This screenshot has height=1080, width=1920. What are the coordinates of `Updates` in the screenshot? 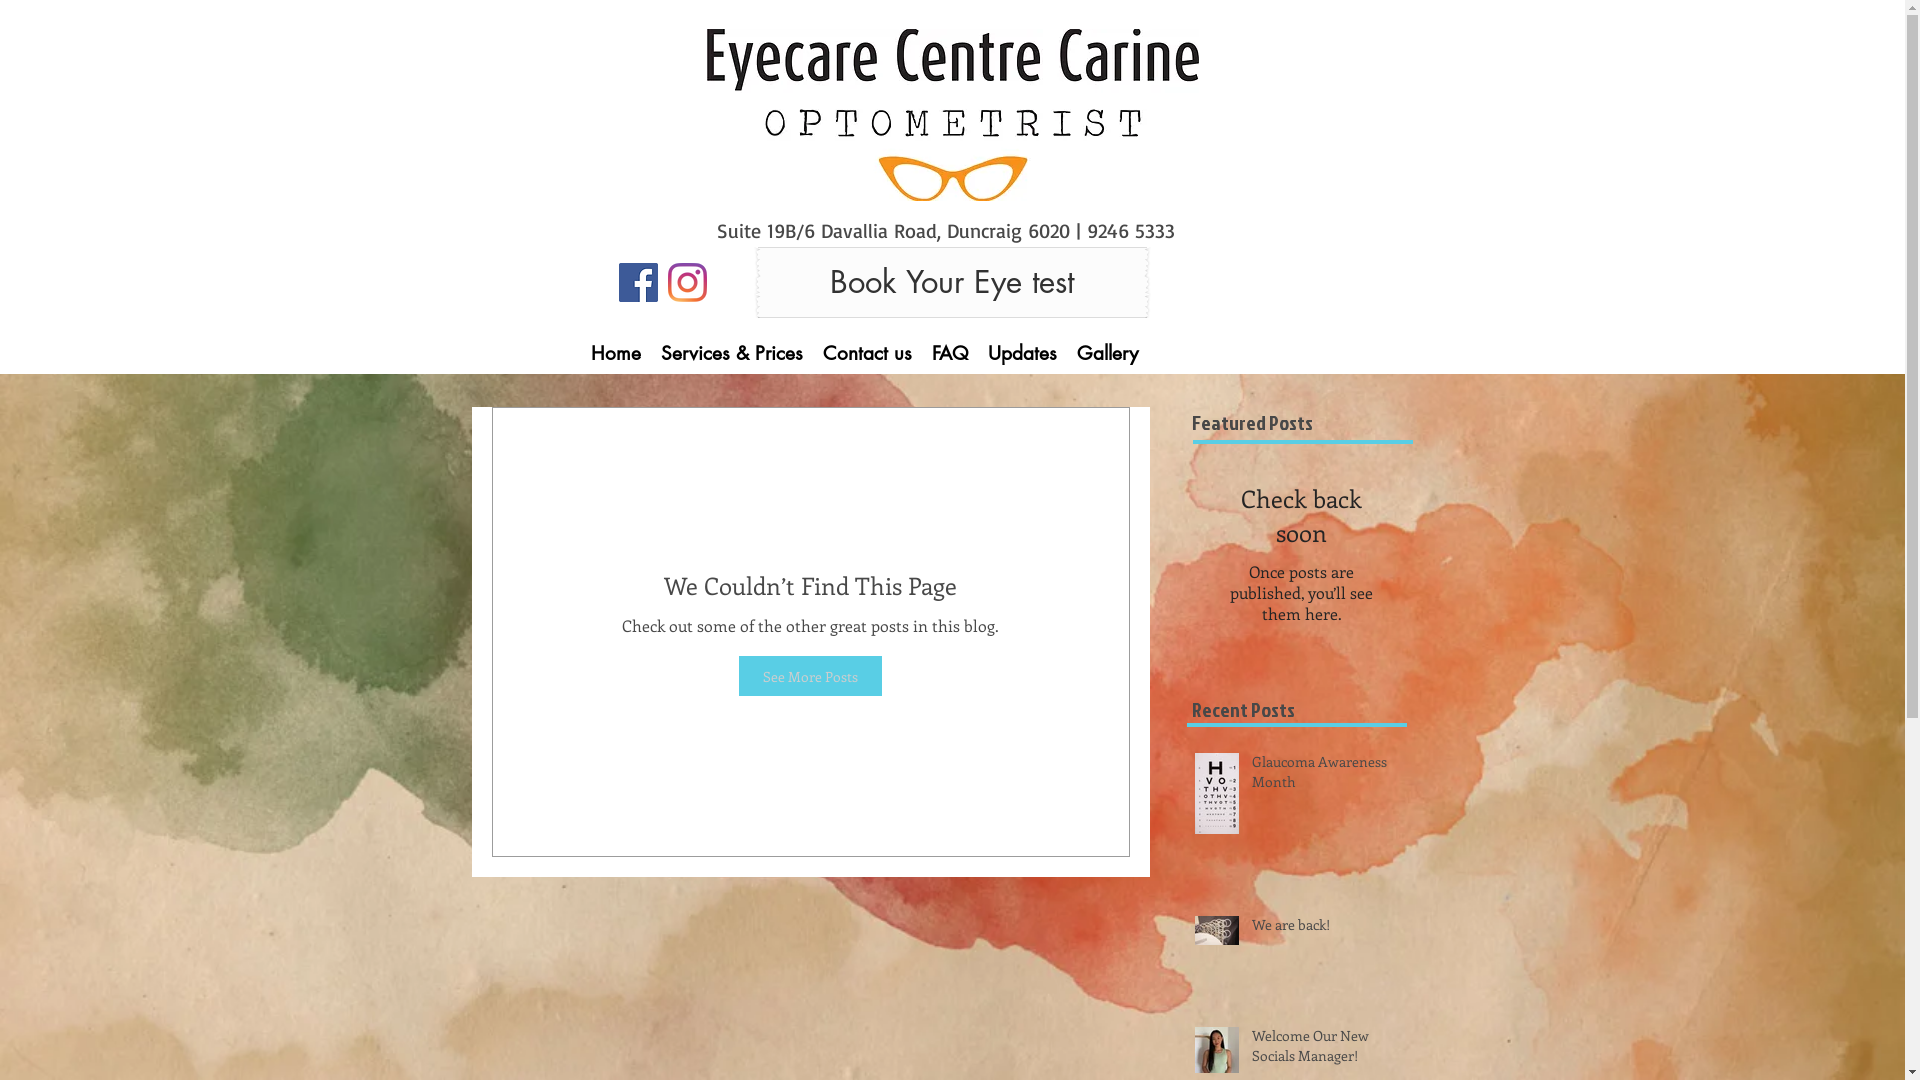 It's located at (1022, 354).